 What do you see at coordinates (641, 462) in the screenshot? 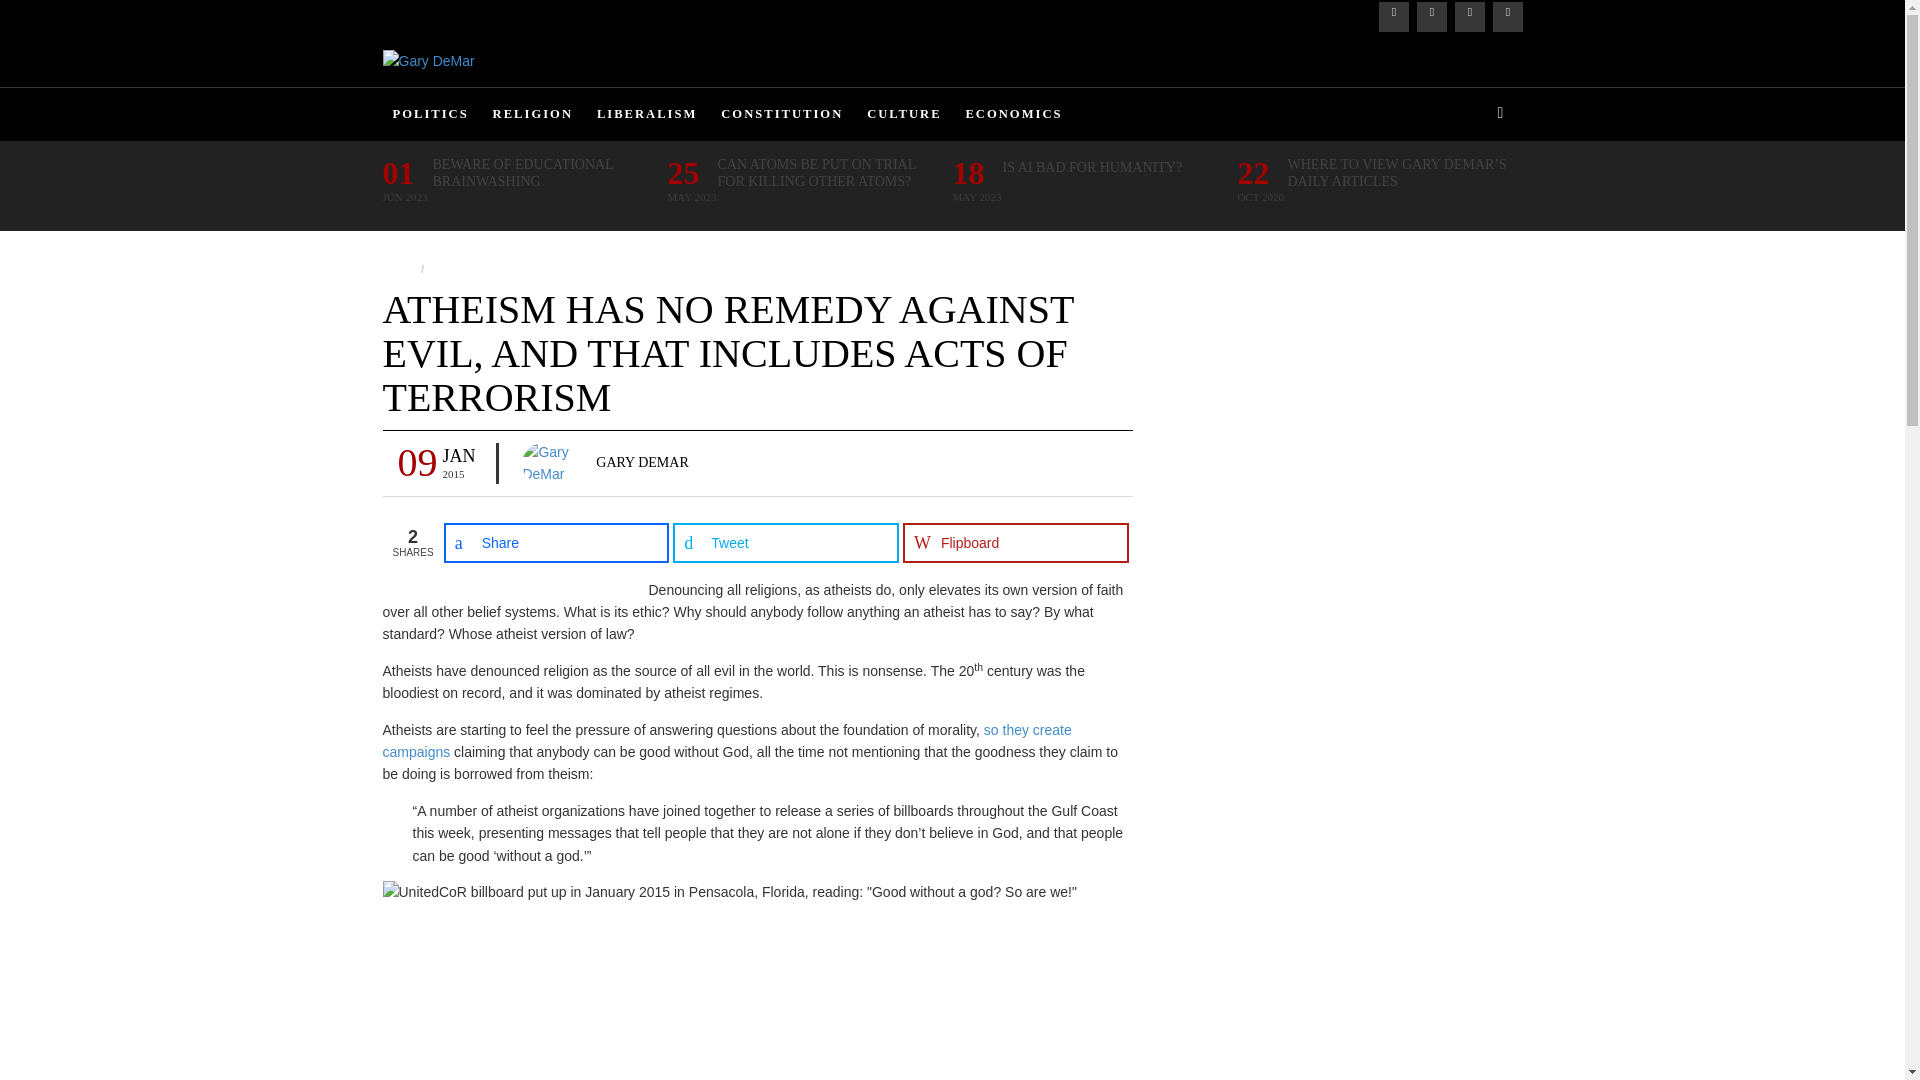
I see `GARY DEMAR` at bounding box center [641, 462].